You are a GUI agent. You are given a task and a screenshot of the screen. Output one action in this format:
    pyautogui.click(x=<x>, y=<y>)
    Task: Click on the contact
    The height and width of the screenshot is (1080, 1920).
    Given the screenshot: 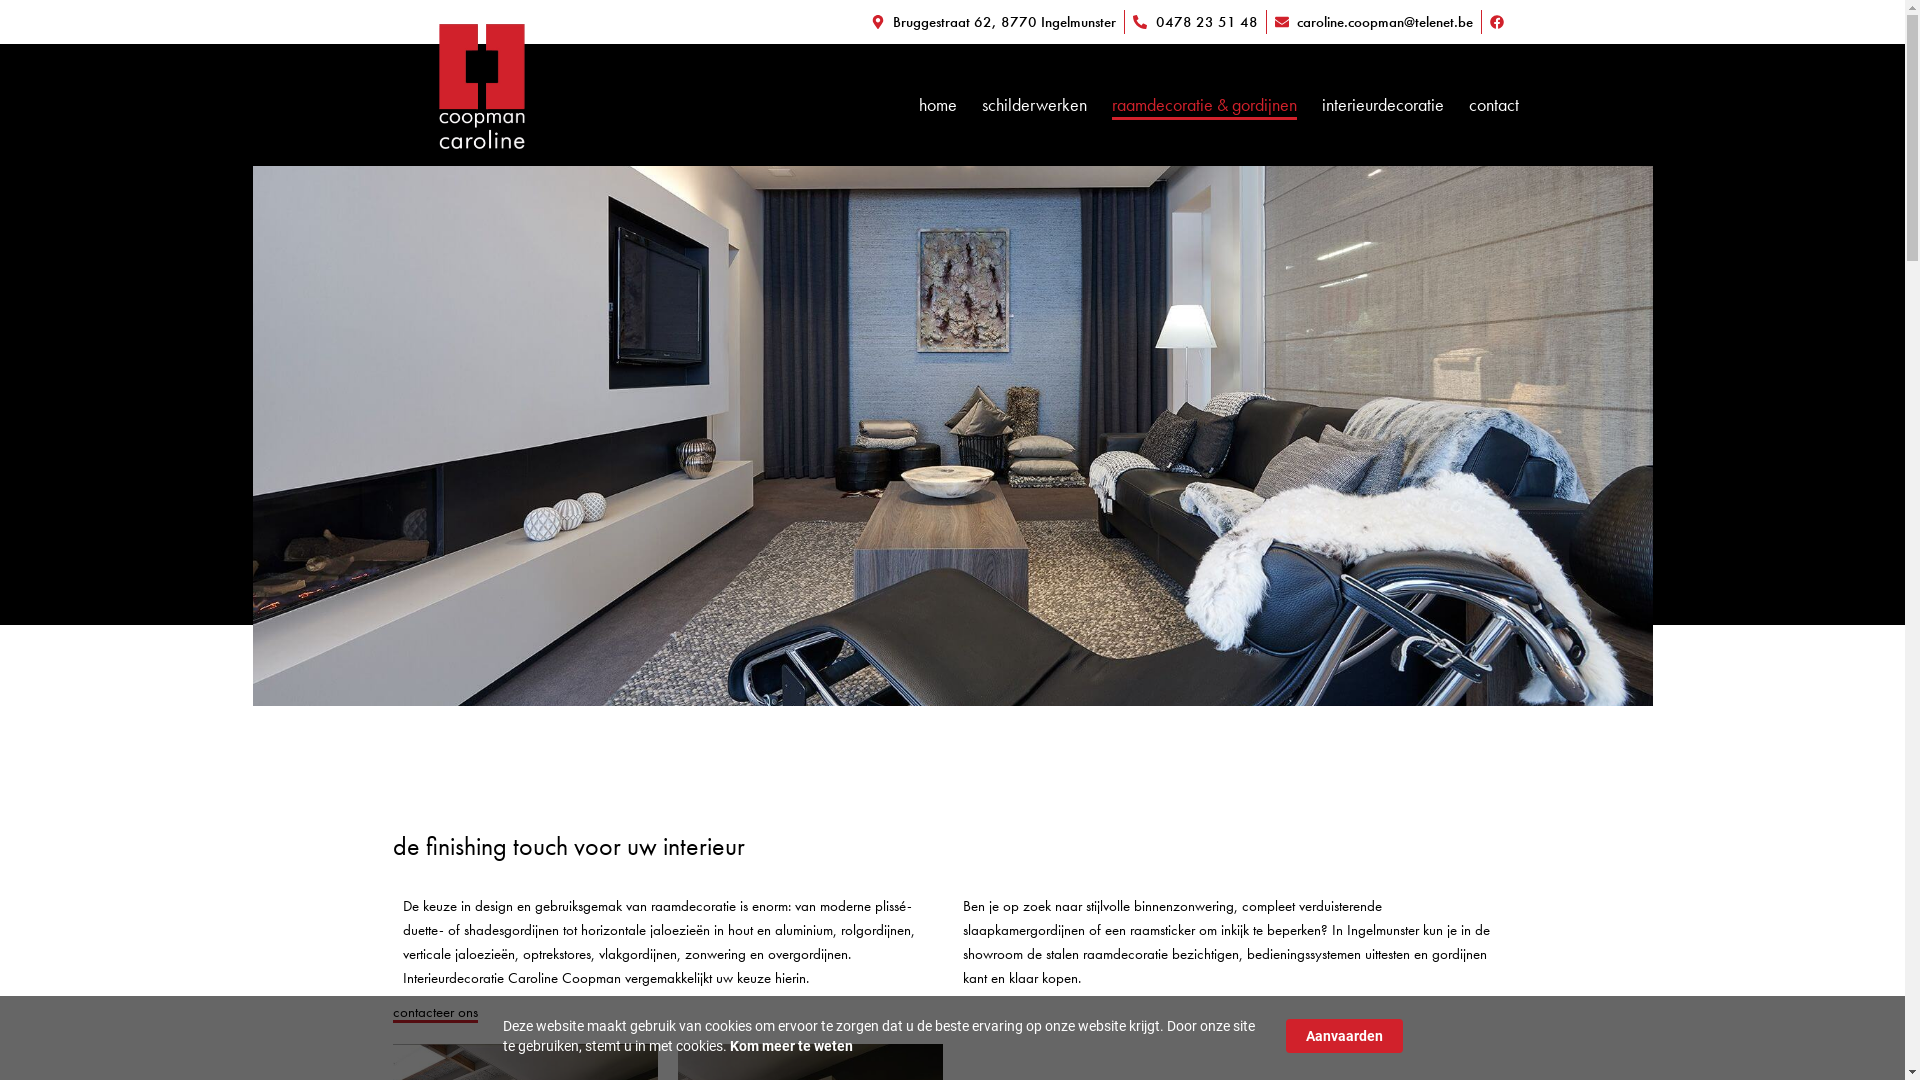 What is the action you would take?
    pyautogui.click(x=1494, y=105)
    